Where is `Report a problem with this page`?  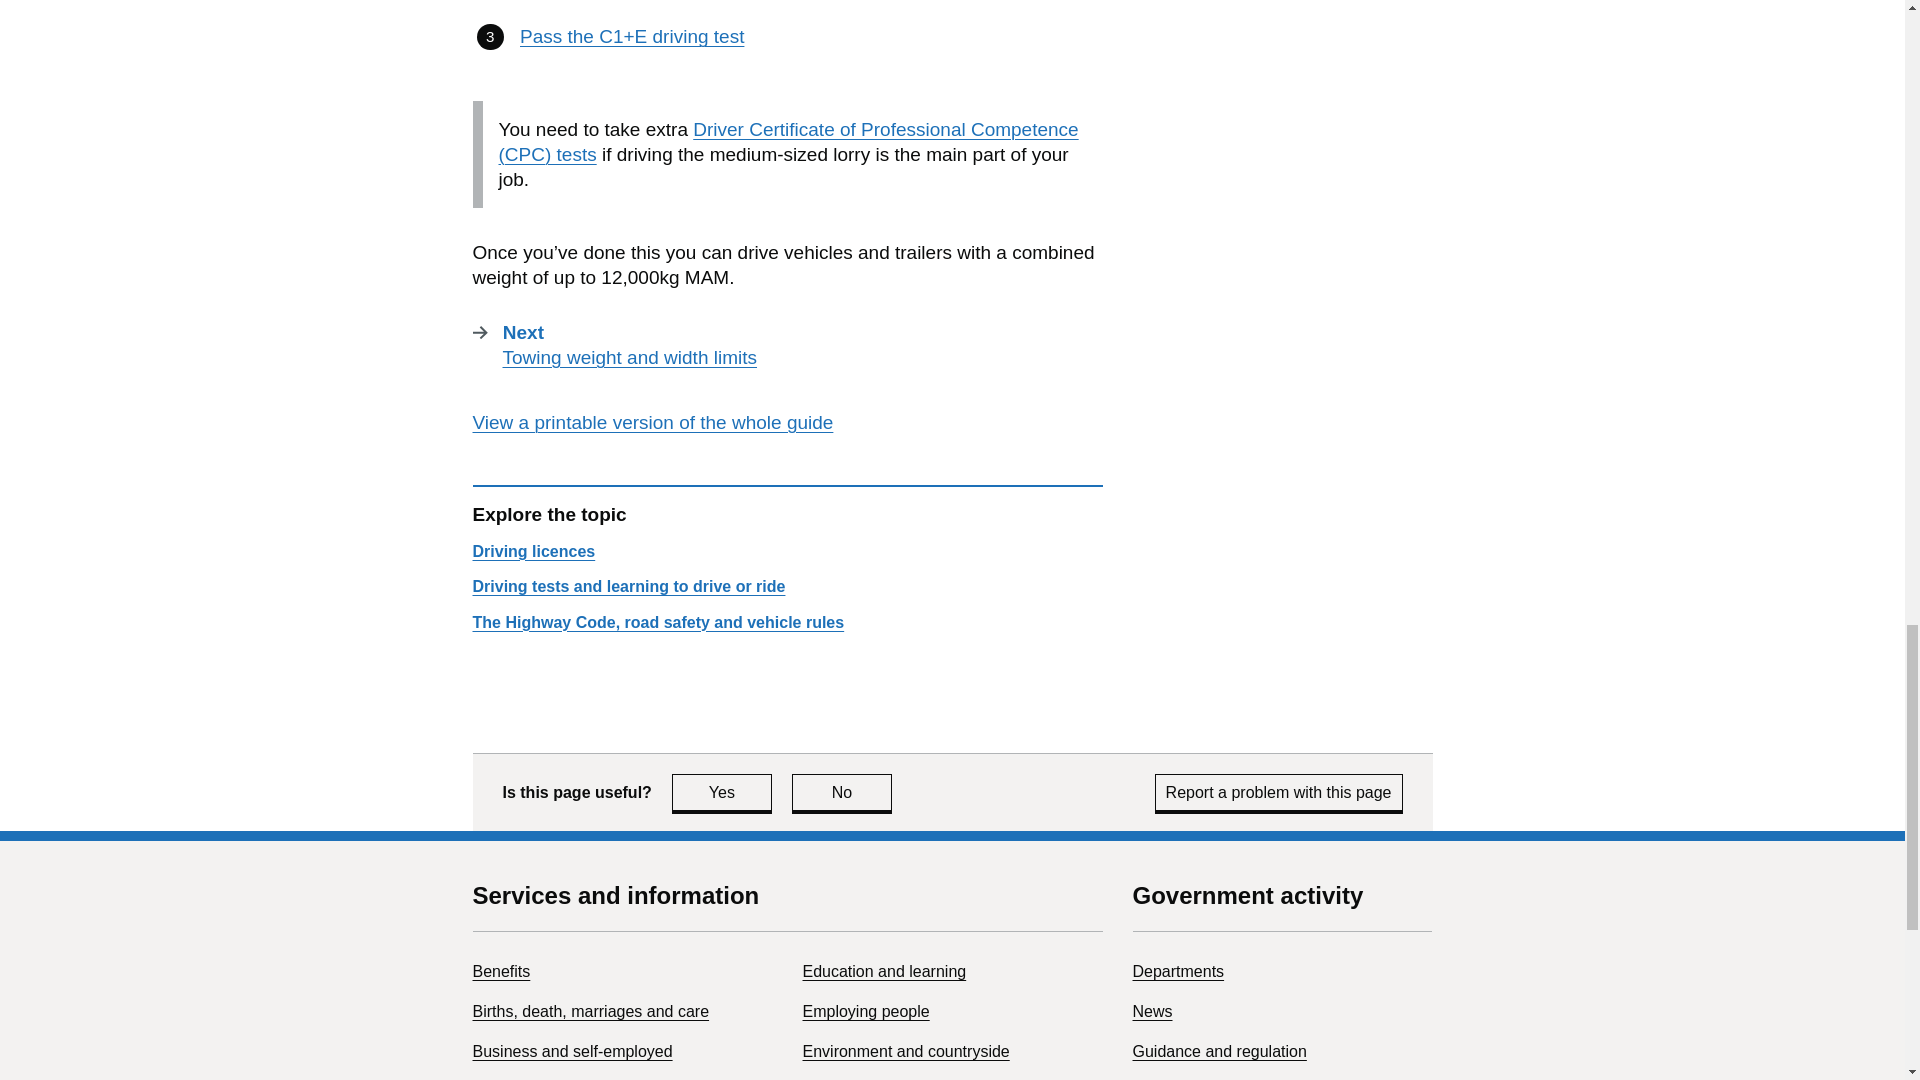
Report a problem with this page is located at coordinates (1279, 792).